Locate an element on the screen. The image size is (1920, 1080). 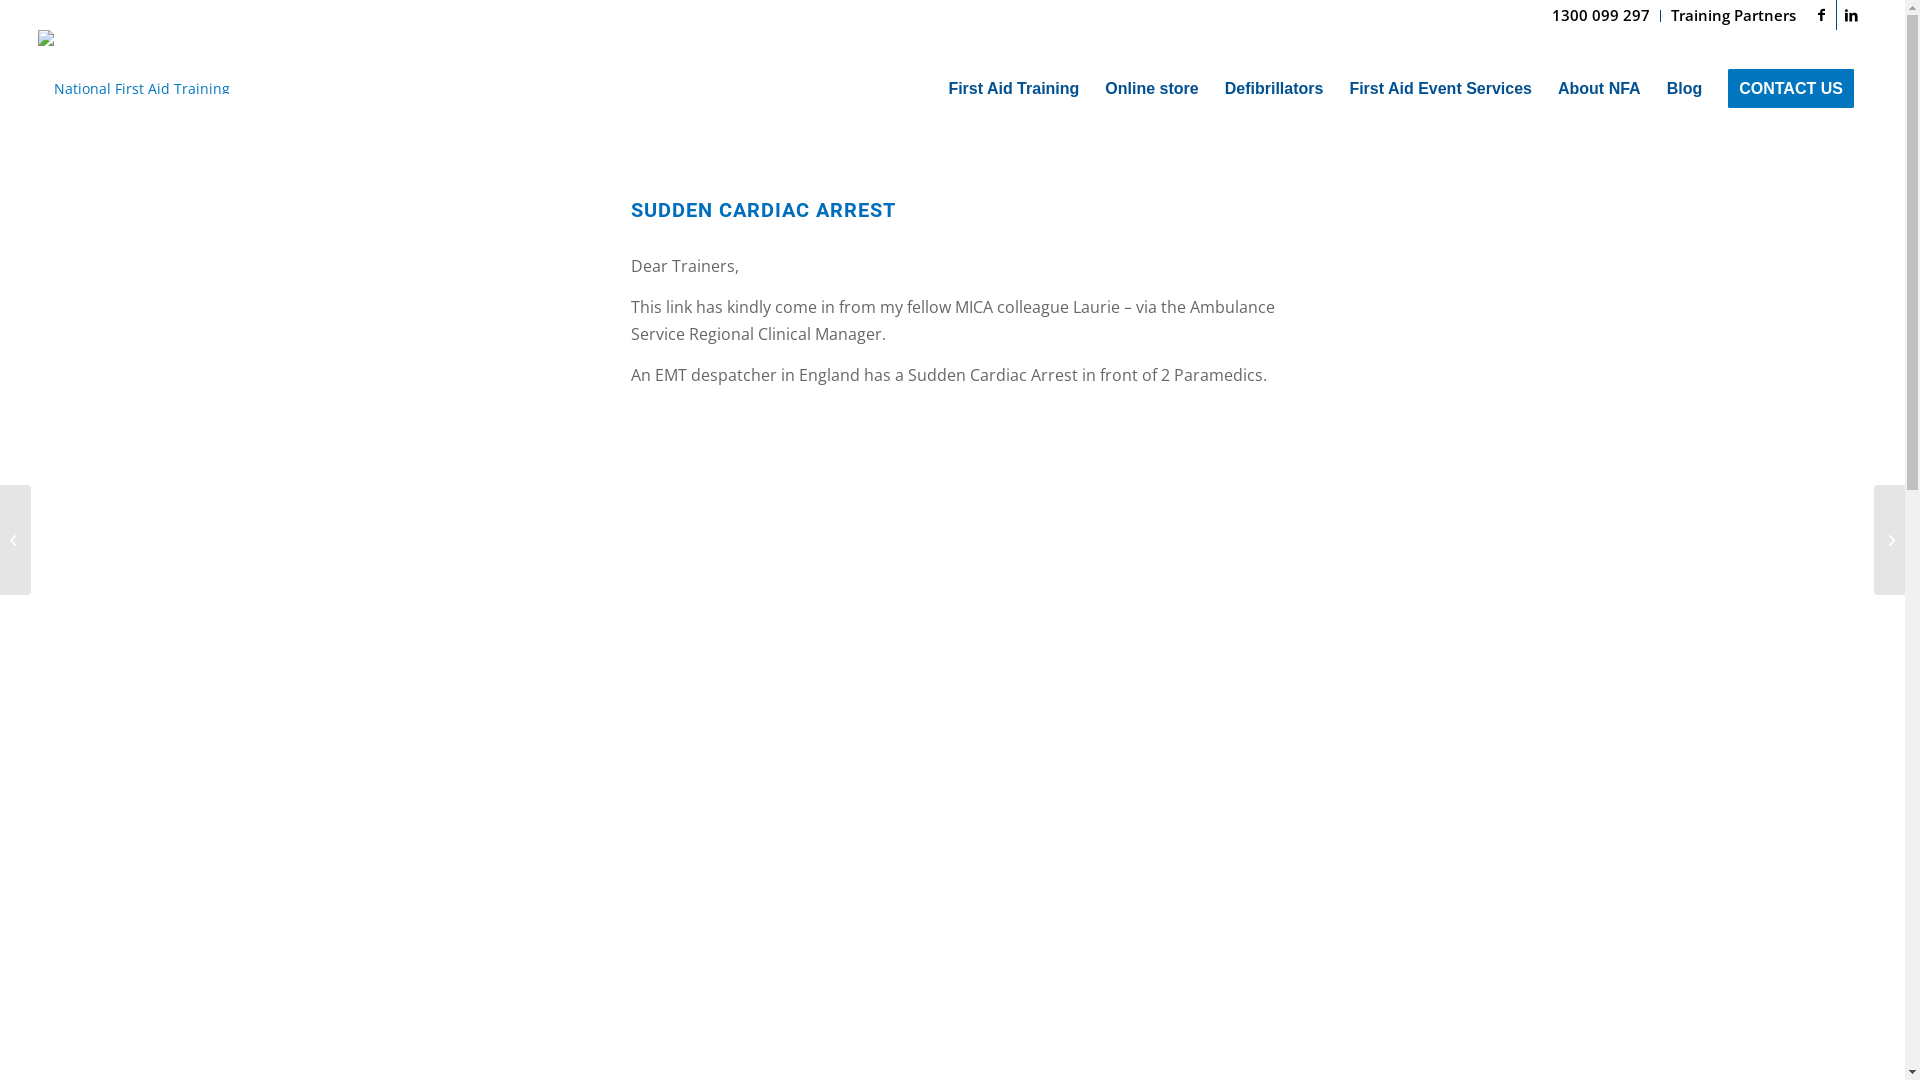
Facebook is located at coordinates (1822, 15).